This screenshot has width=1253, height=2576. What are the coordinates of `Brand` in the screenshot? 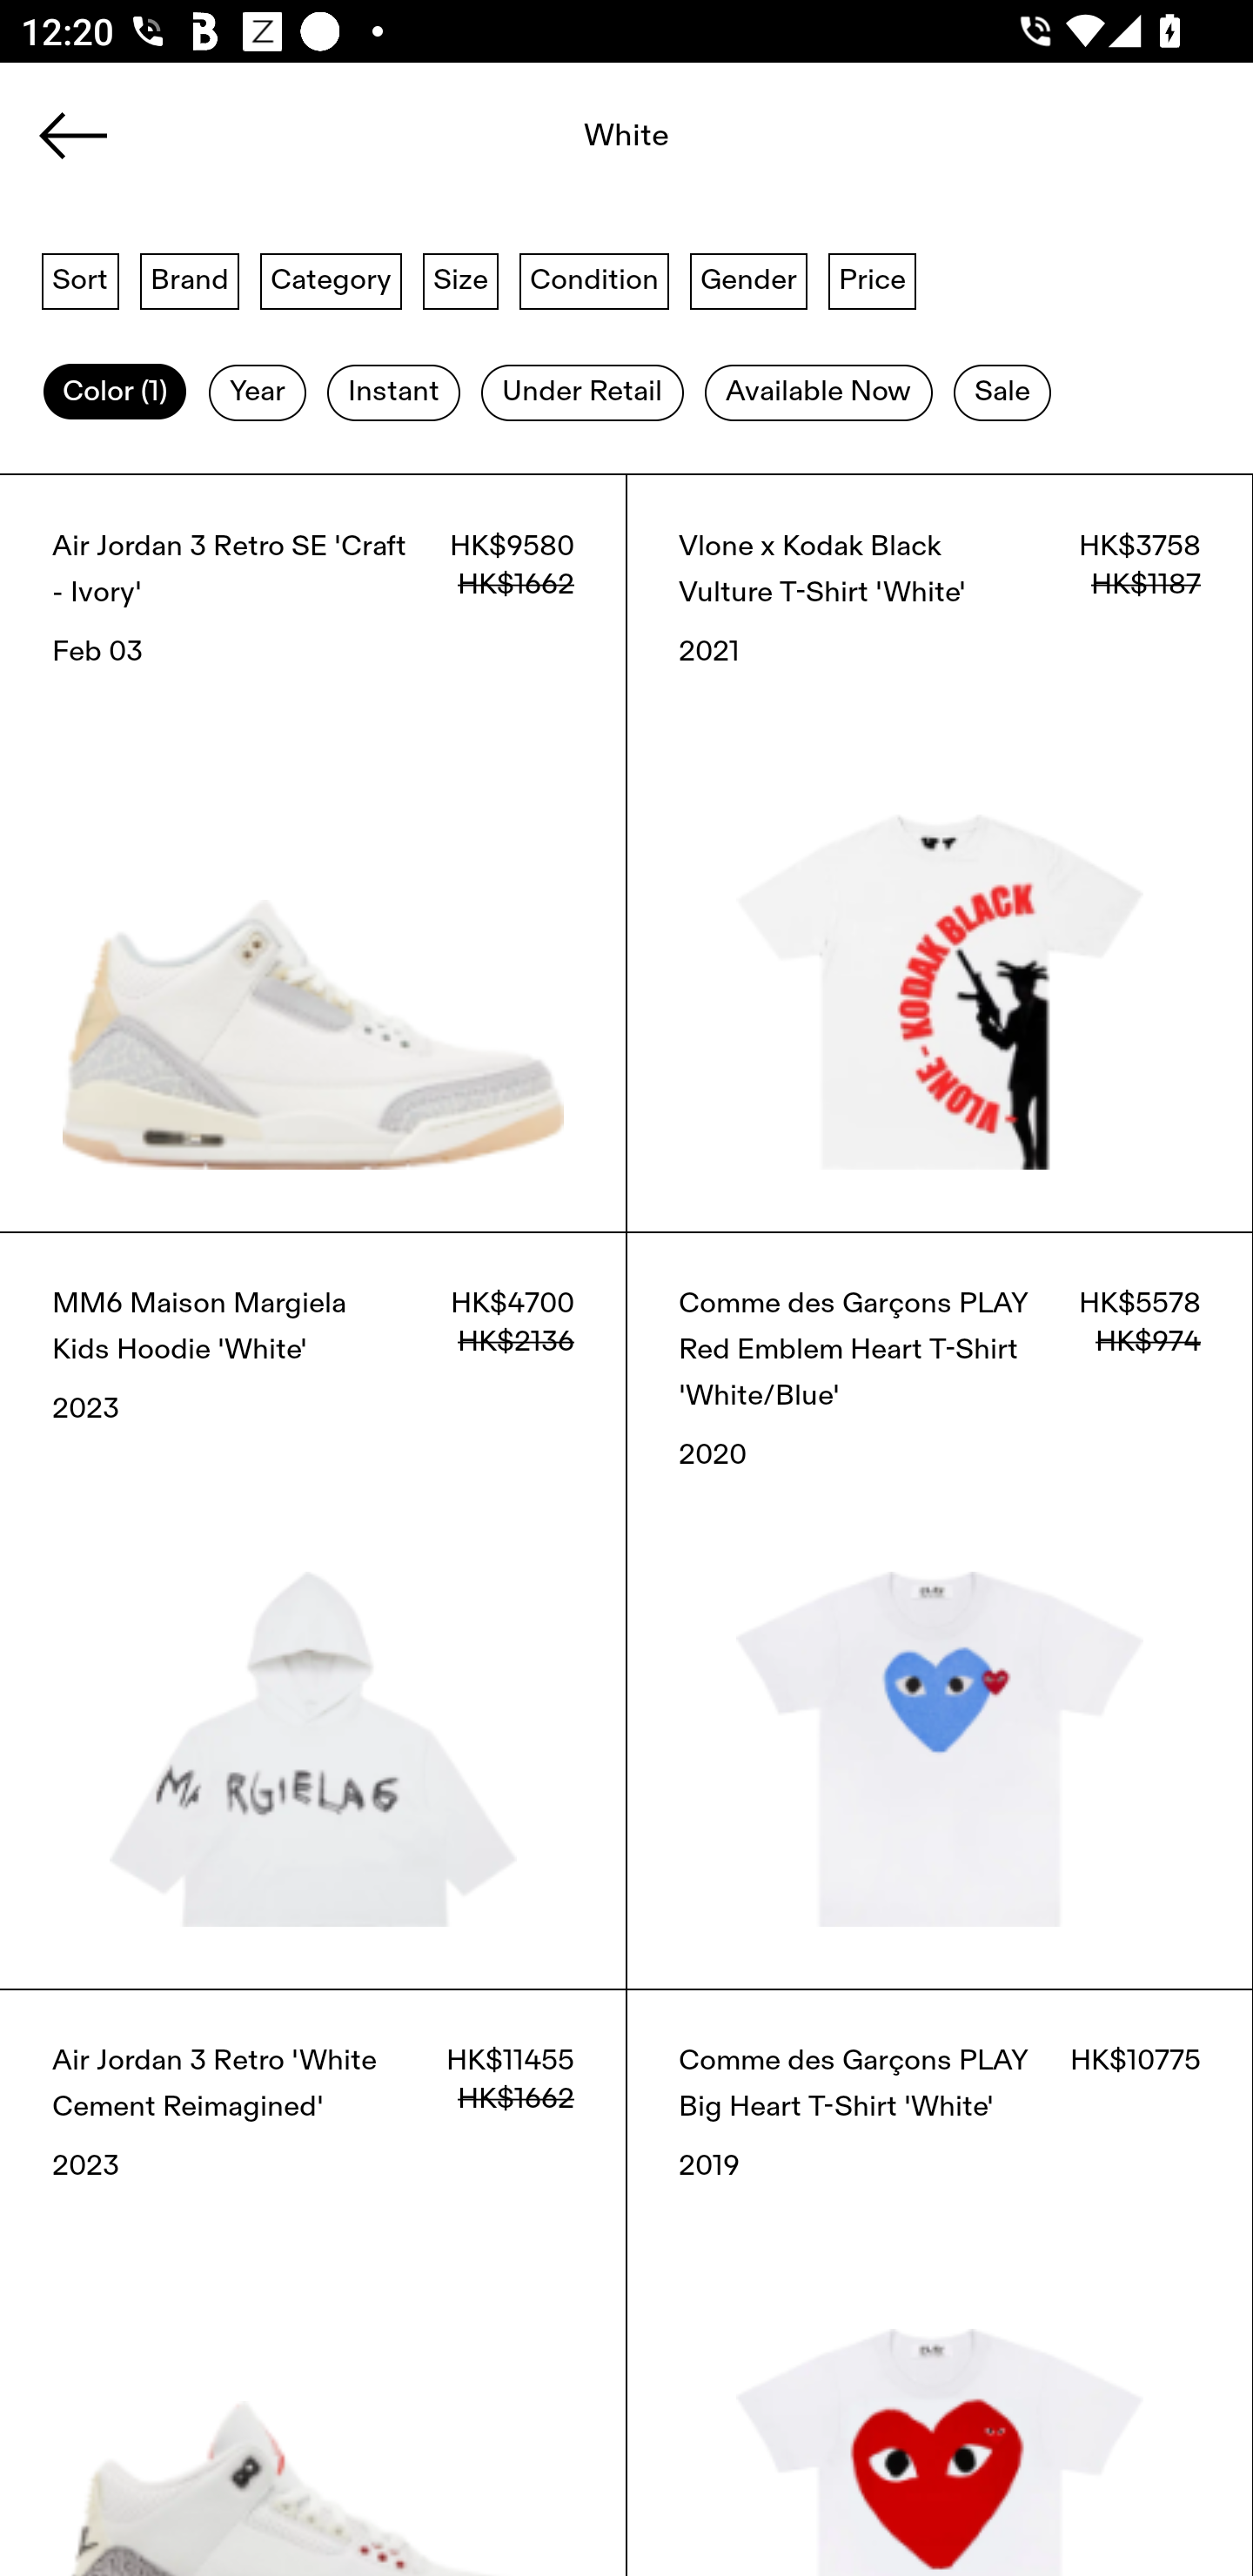 It's located at (190, 279).